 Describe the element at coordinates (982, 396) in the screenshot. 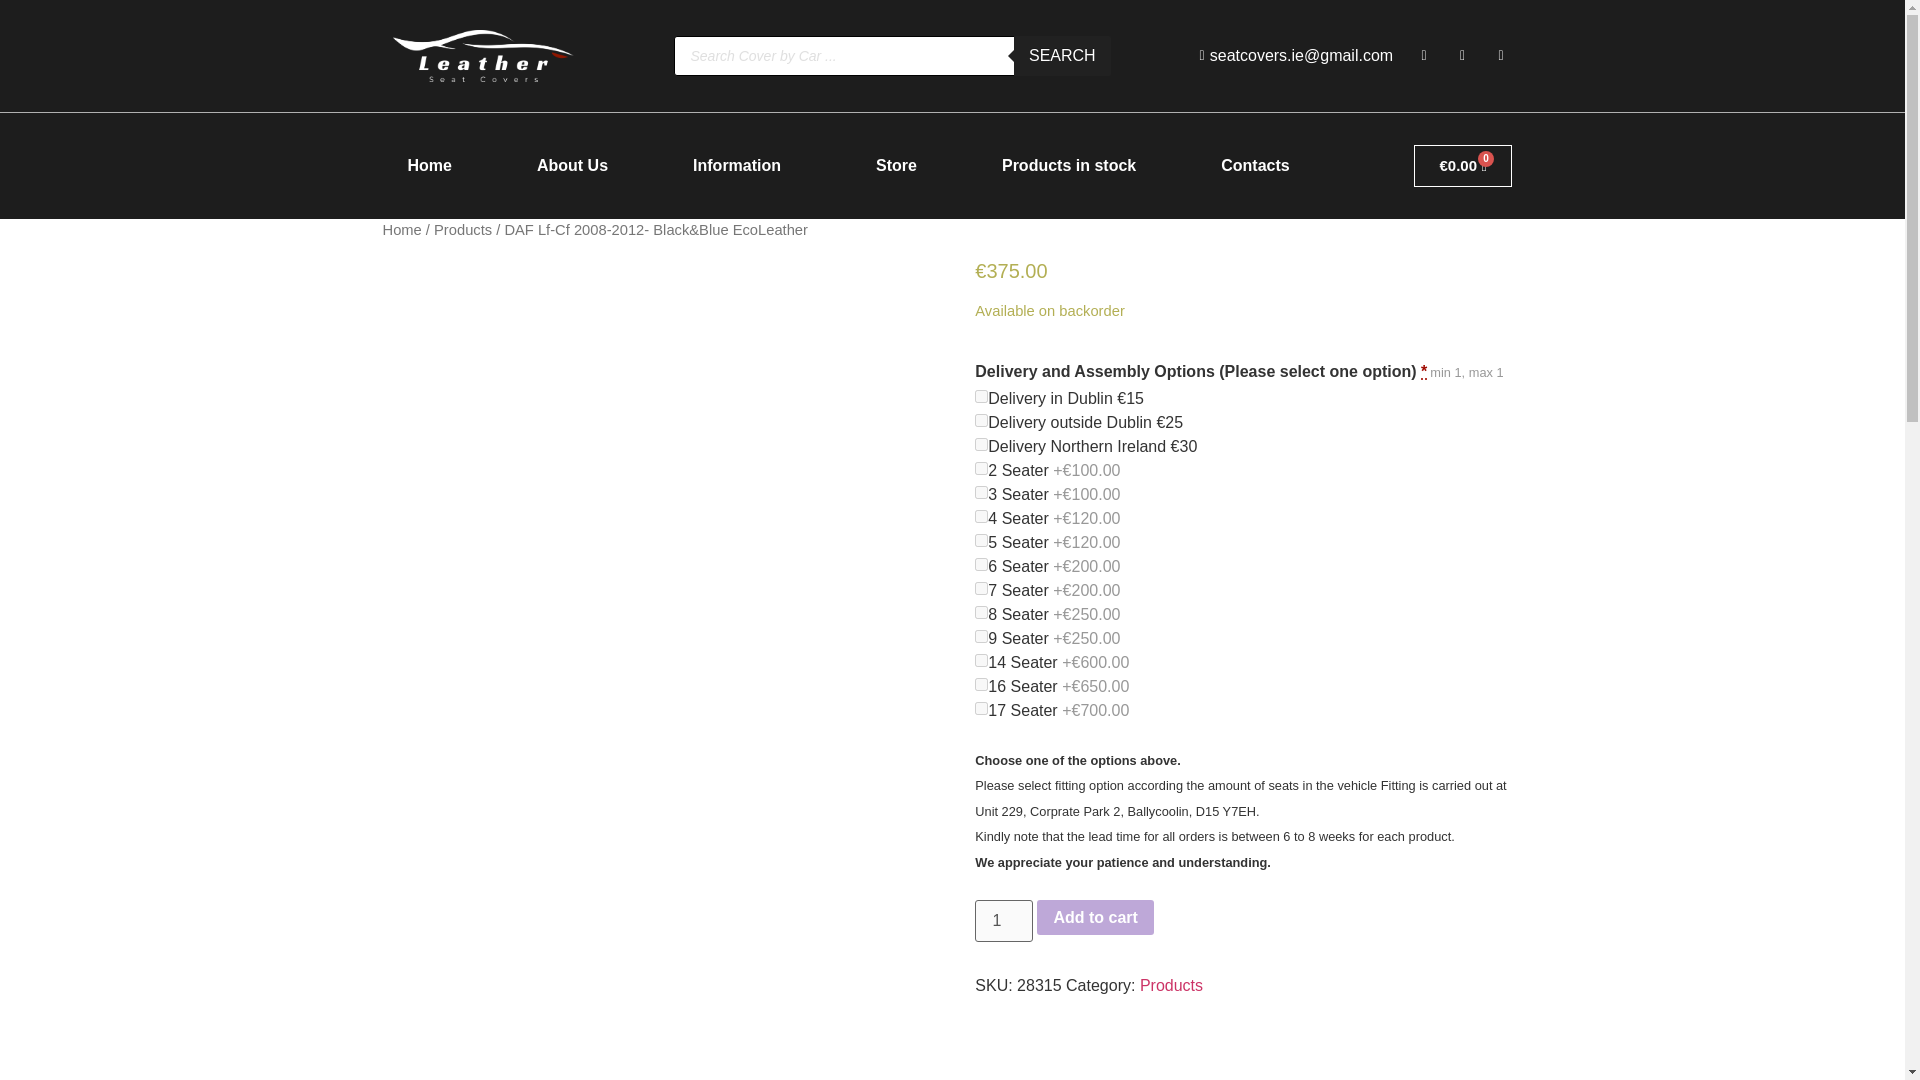

I see `15` at that location.